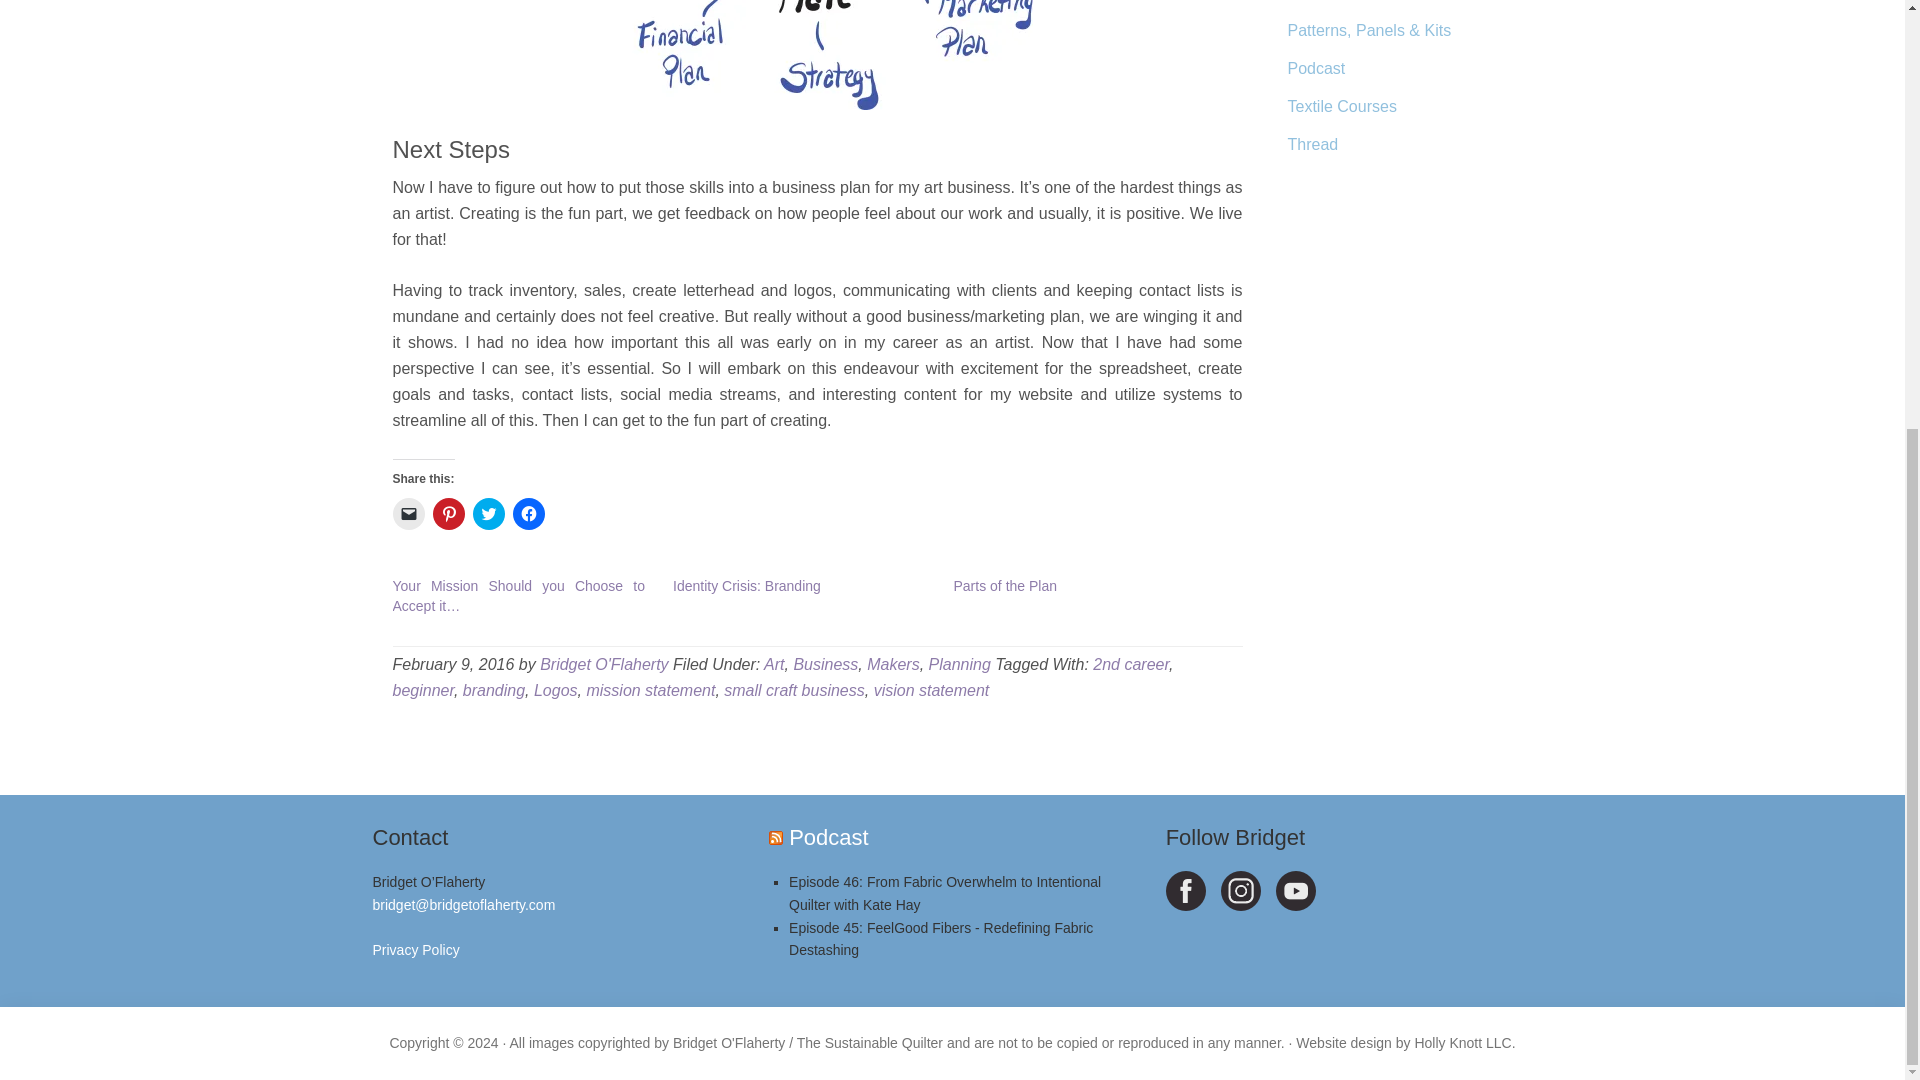 The height and width of the screenshot is (1080, 1920). I want to click on Click to share on Twitter, so click(488, 514).